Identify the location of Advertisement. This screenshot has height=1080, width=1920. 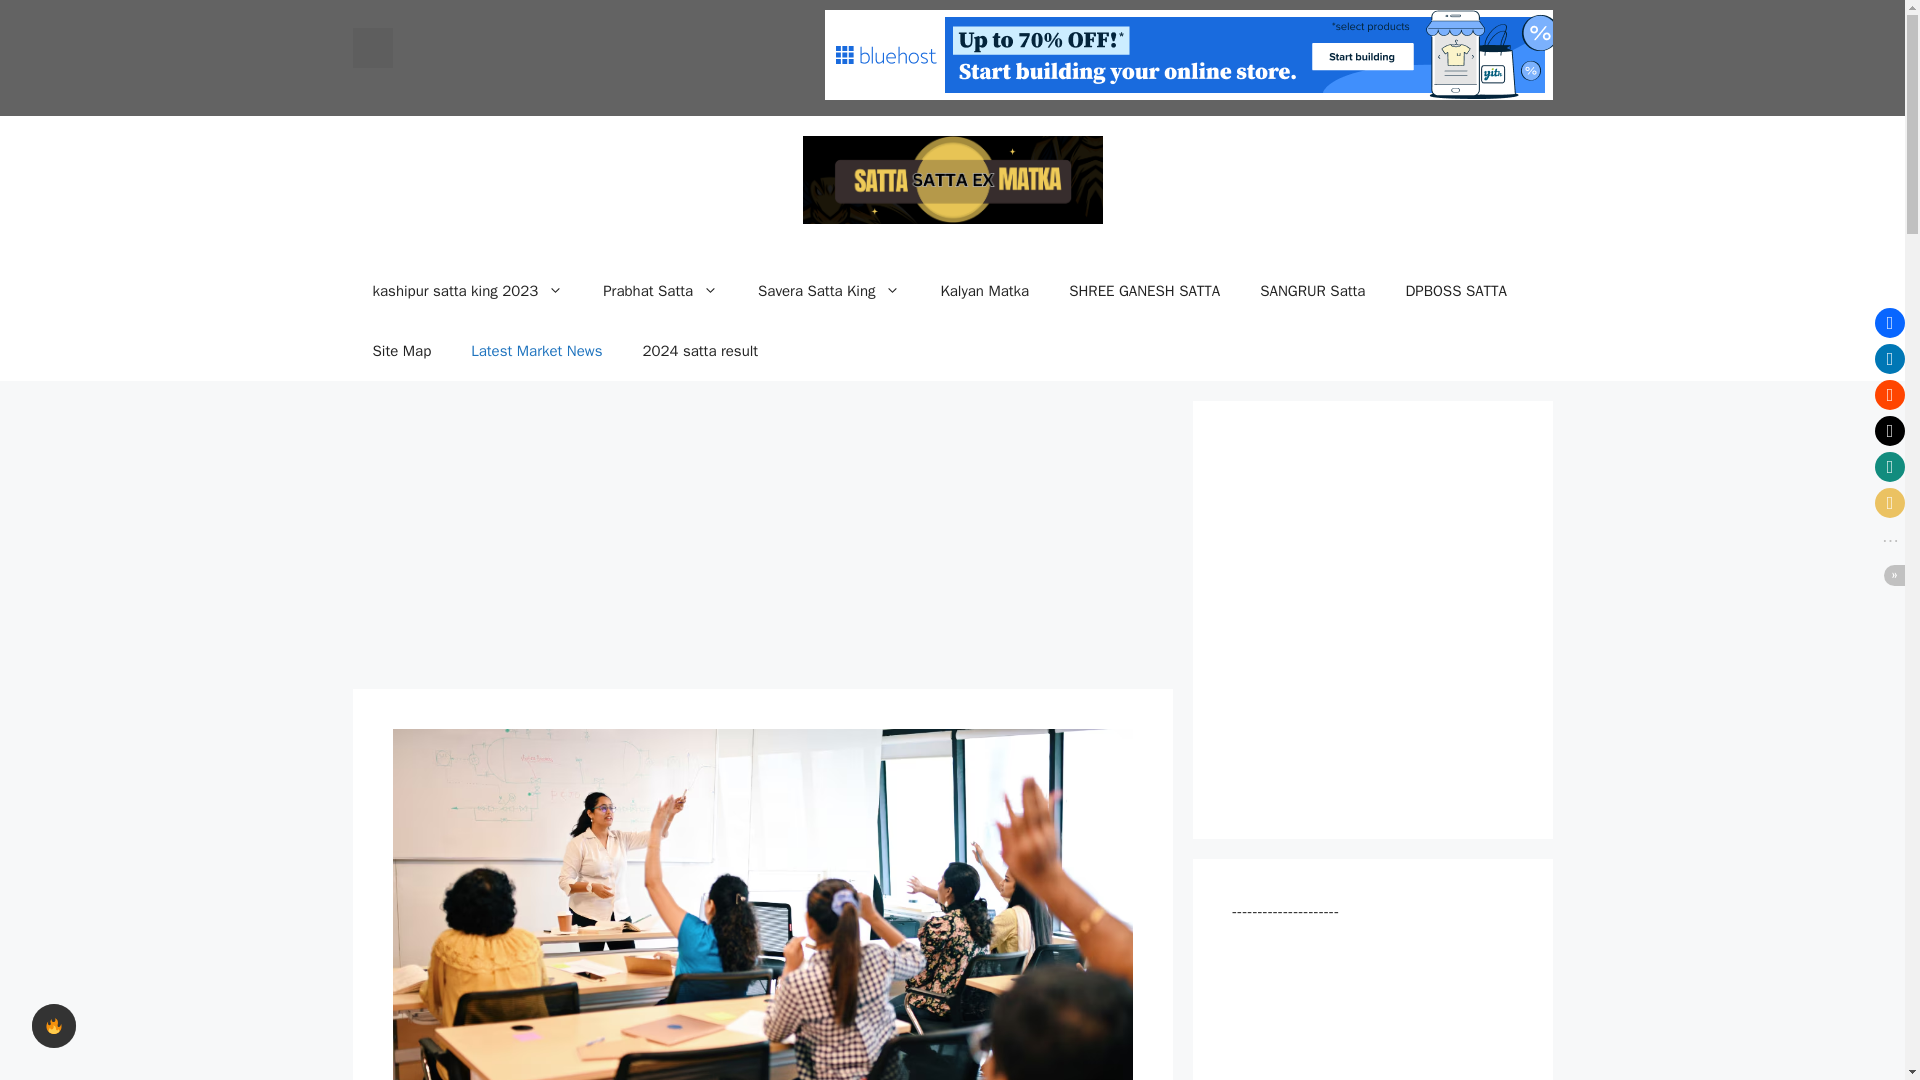
(761, 540).